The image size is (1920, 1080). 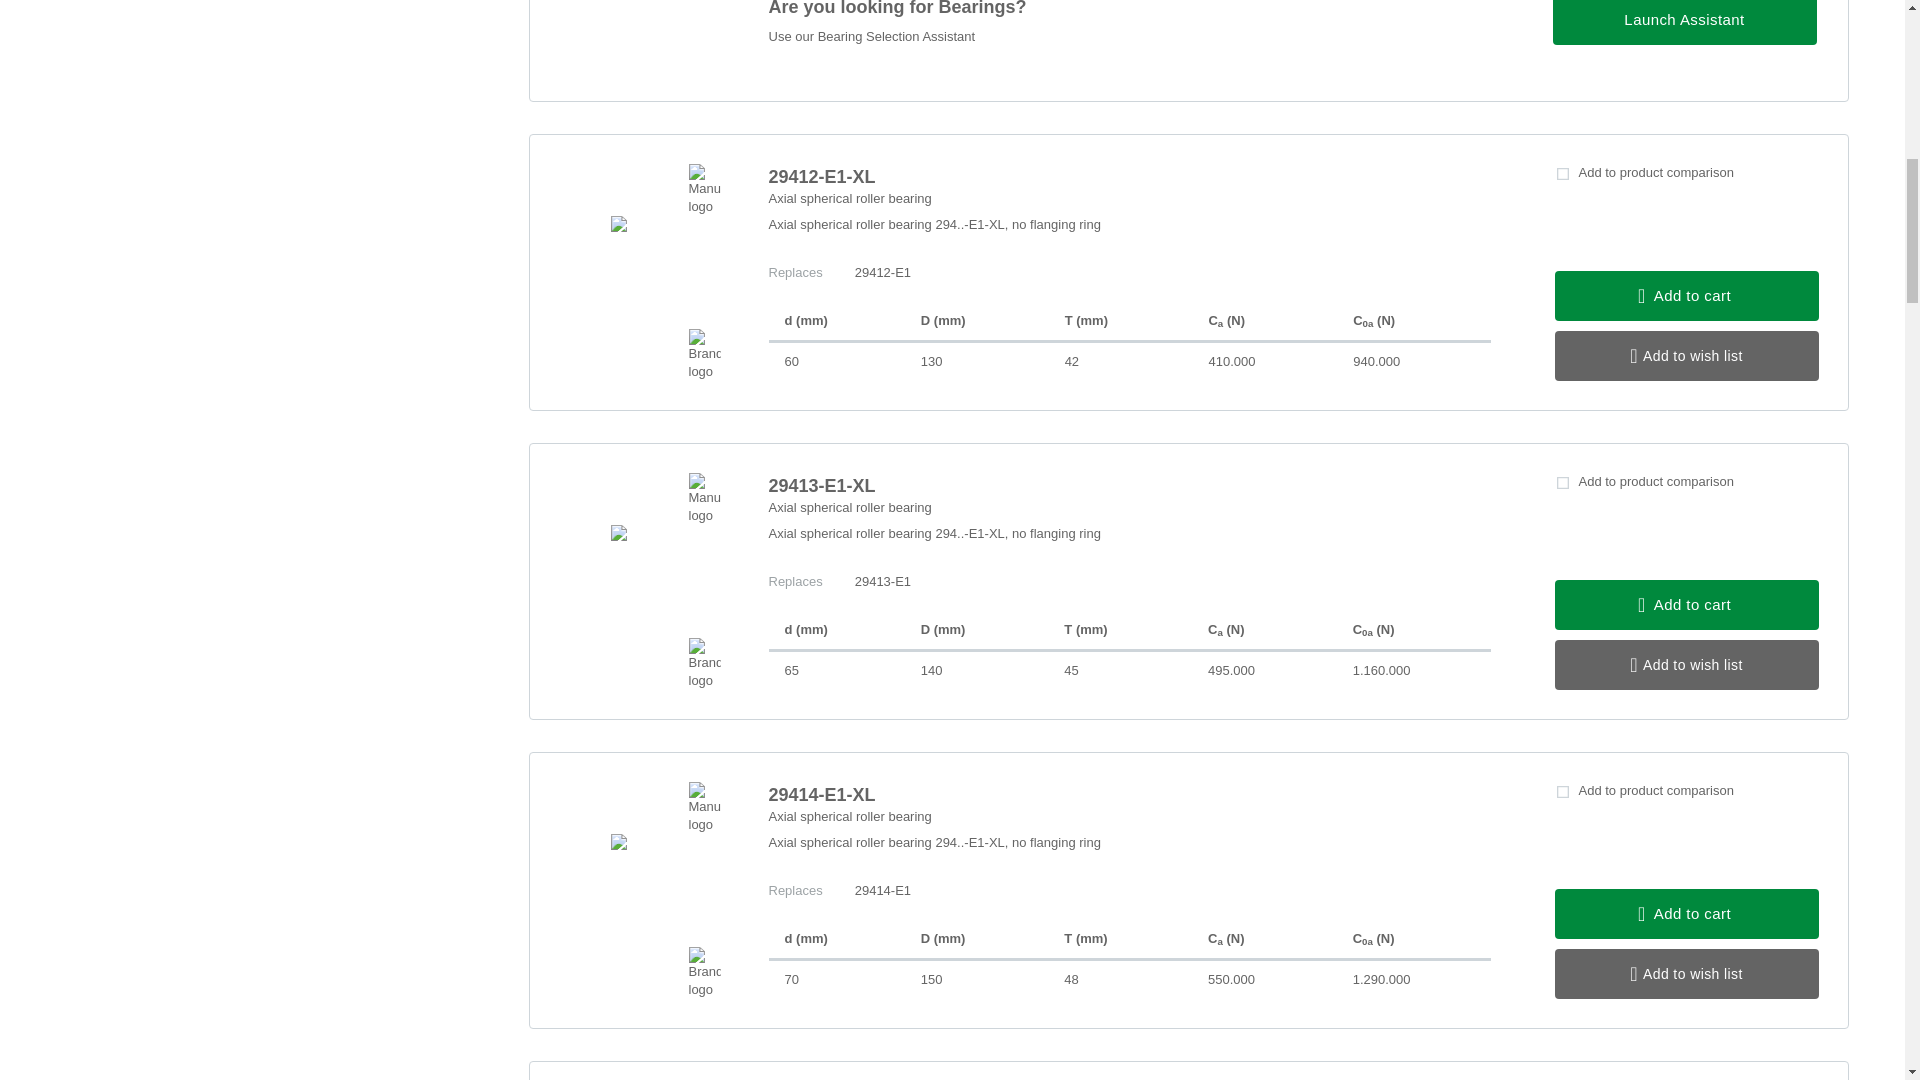 I want to click on Axial spherical roller bearing, so click(x=1128, y=508).